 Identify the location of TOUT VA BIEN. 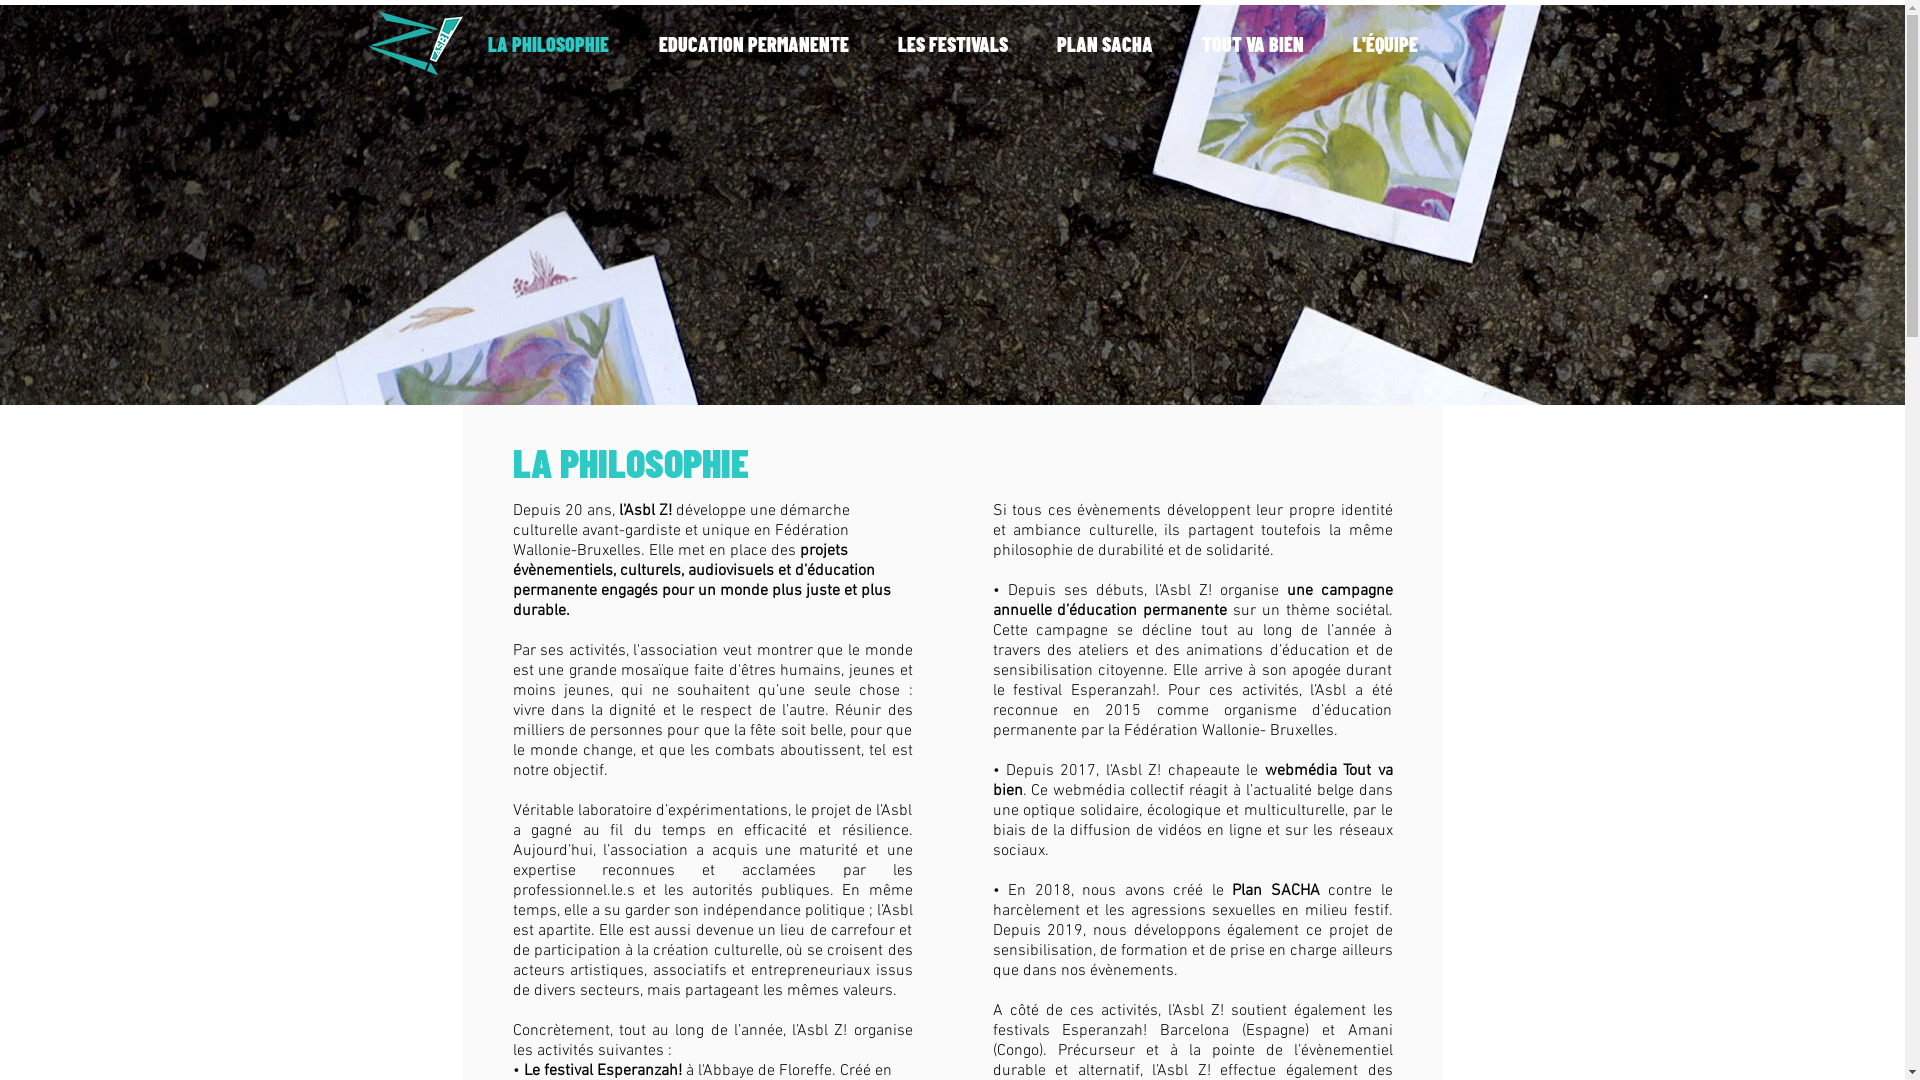
(1254, 44).